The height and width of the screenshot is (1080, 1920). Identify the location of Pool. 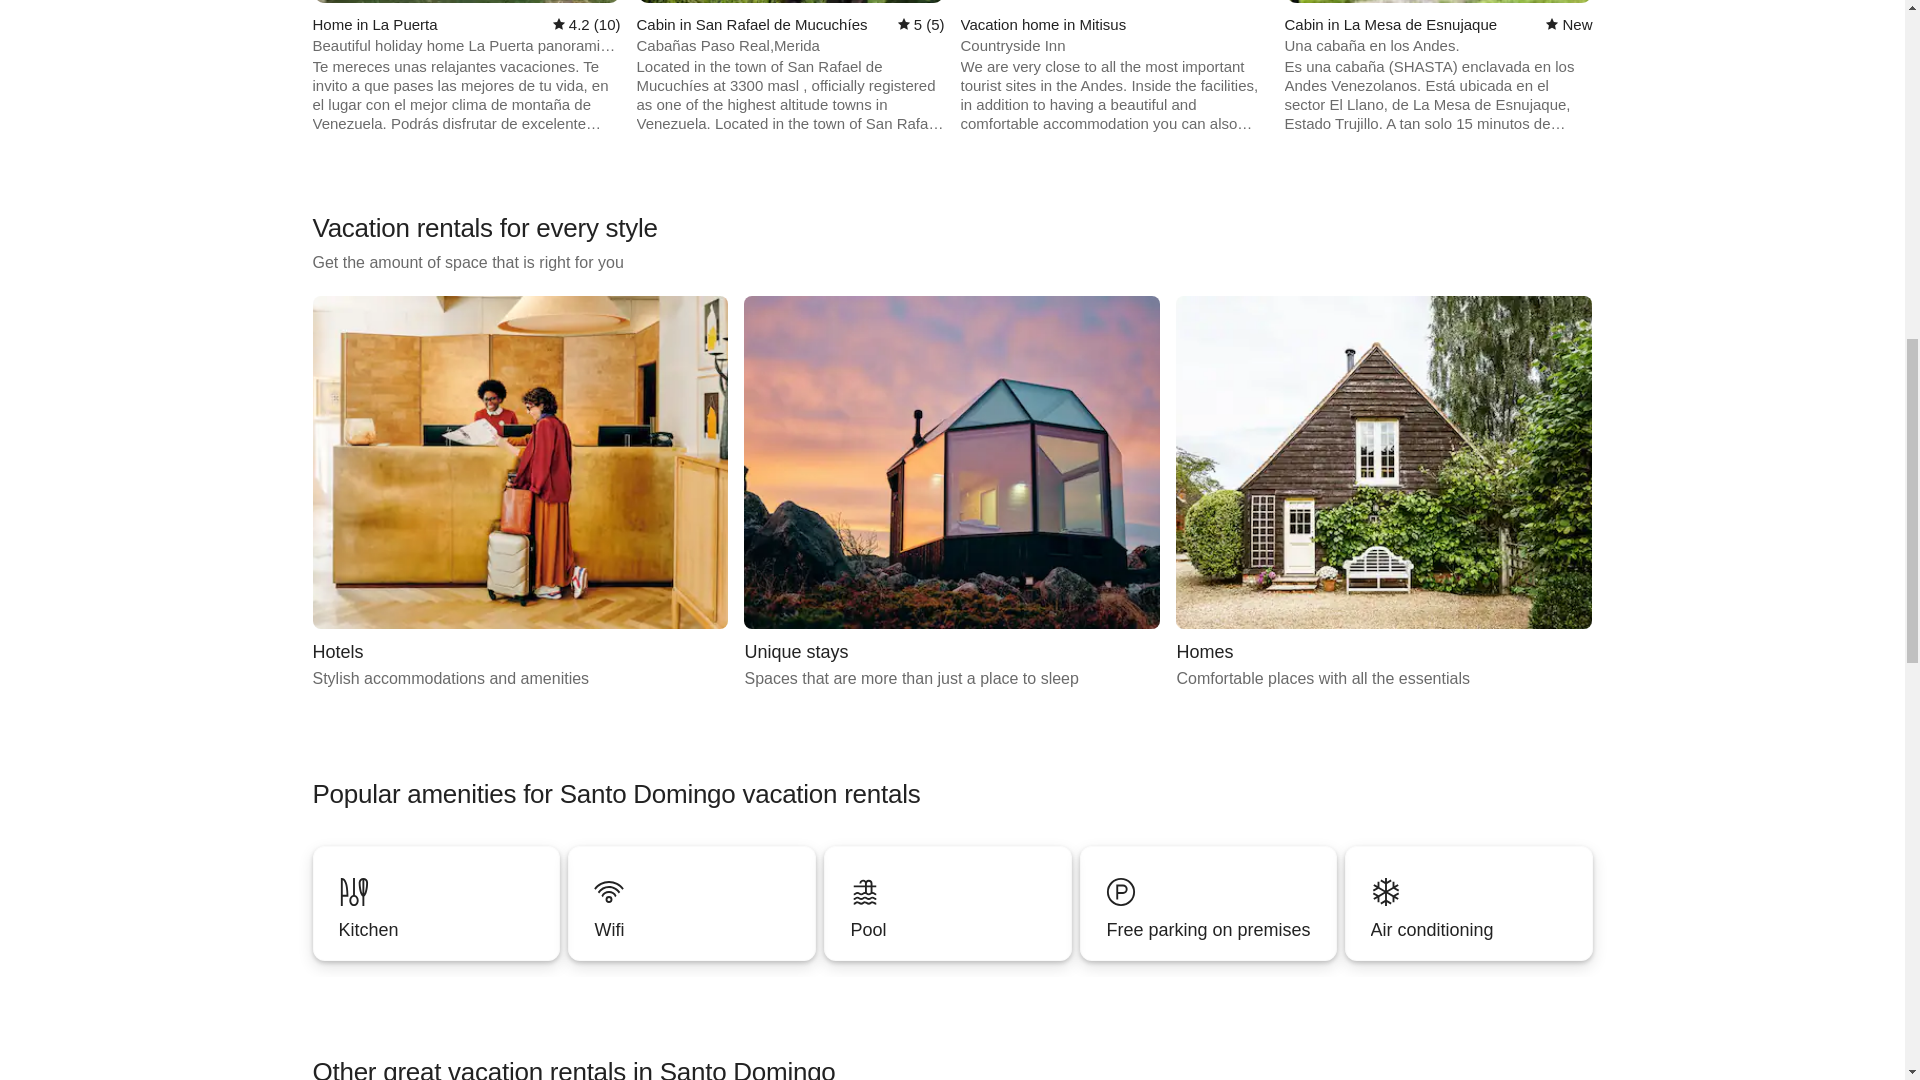
(947, 903).